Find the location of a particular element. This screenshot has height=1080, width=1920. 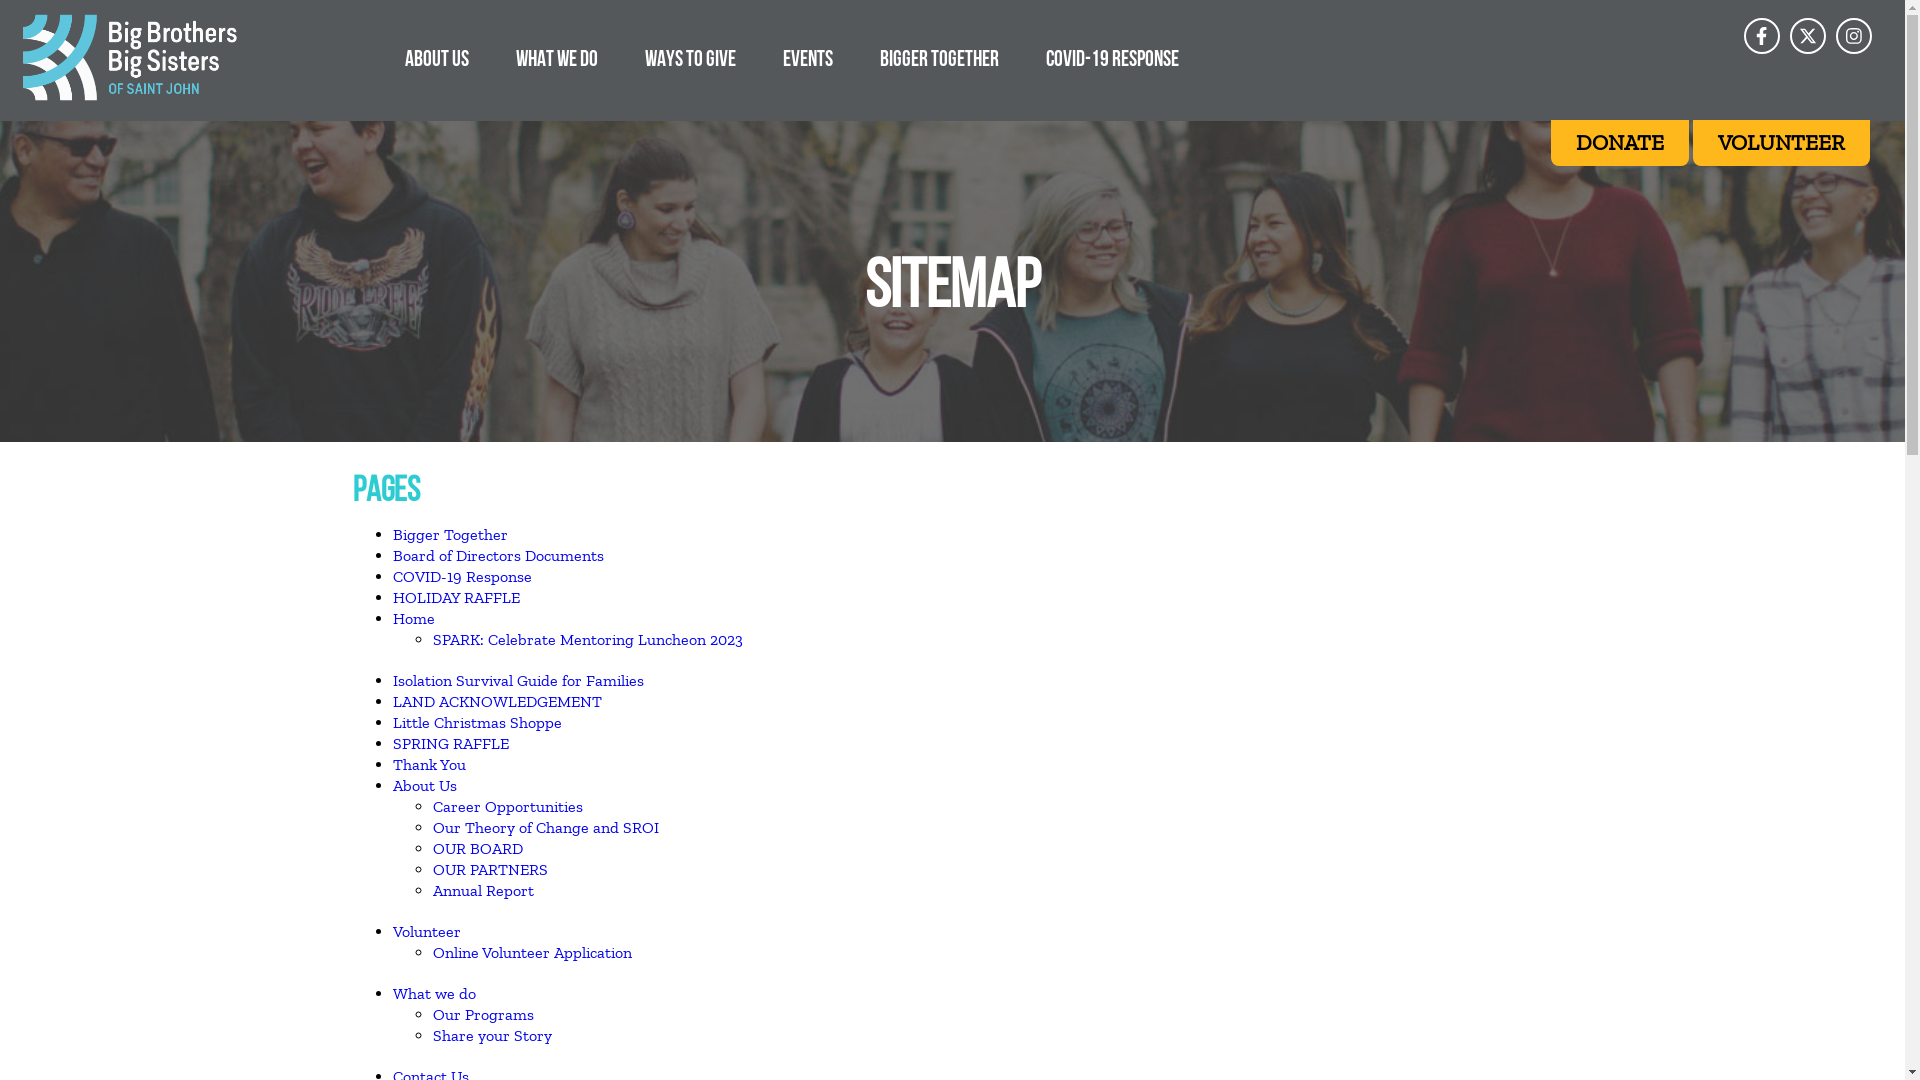

DONATE is located at coordinates (1620, 143).